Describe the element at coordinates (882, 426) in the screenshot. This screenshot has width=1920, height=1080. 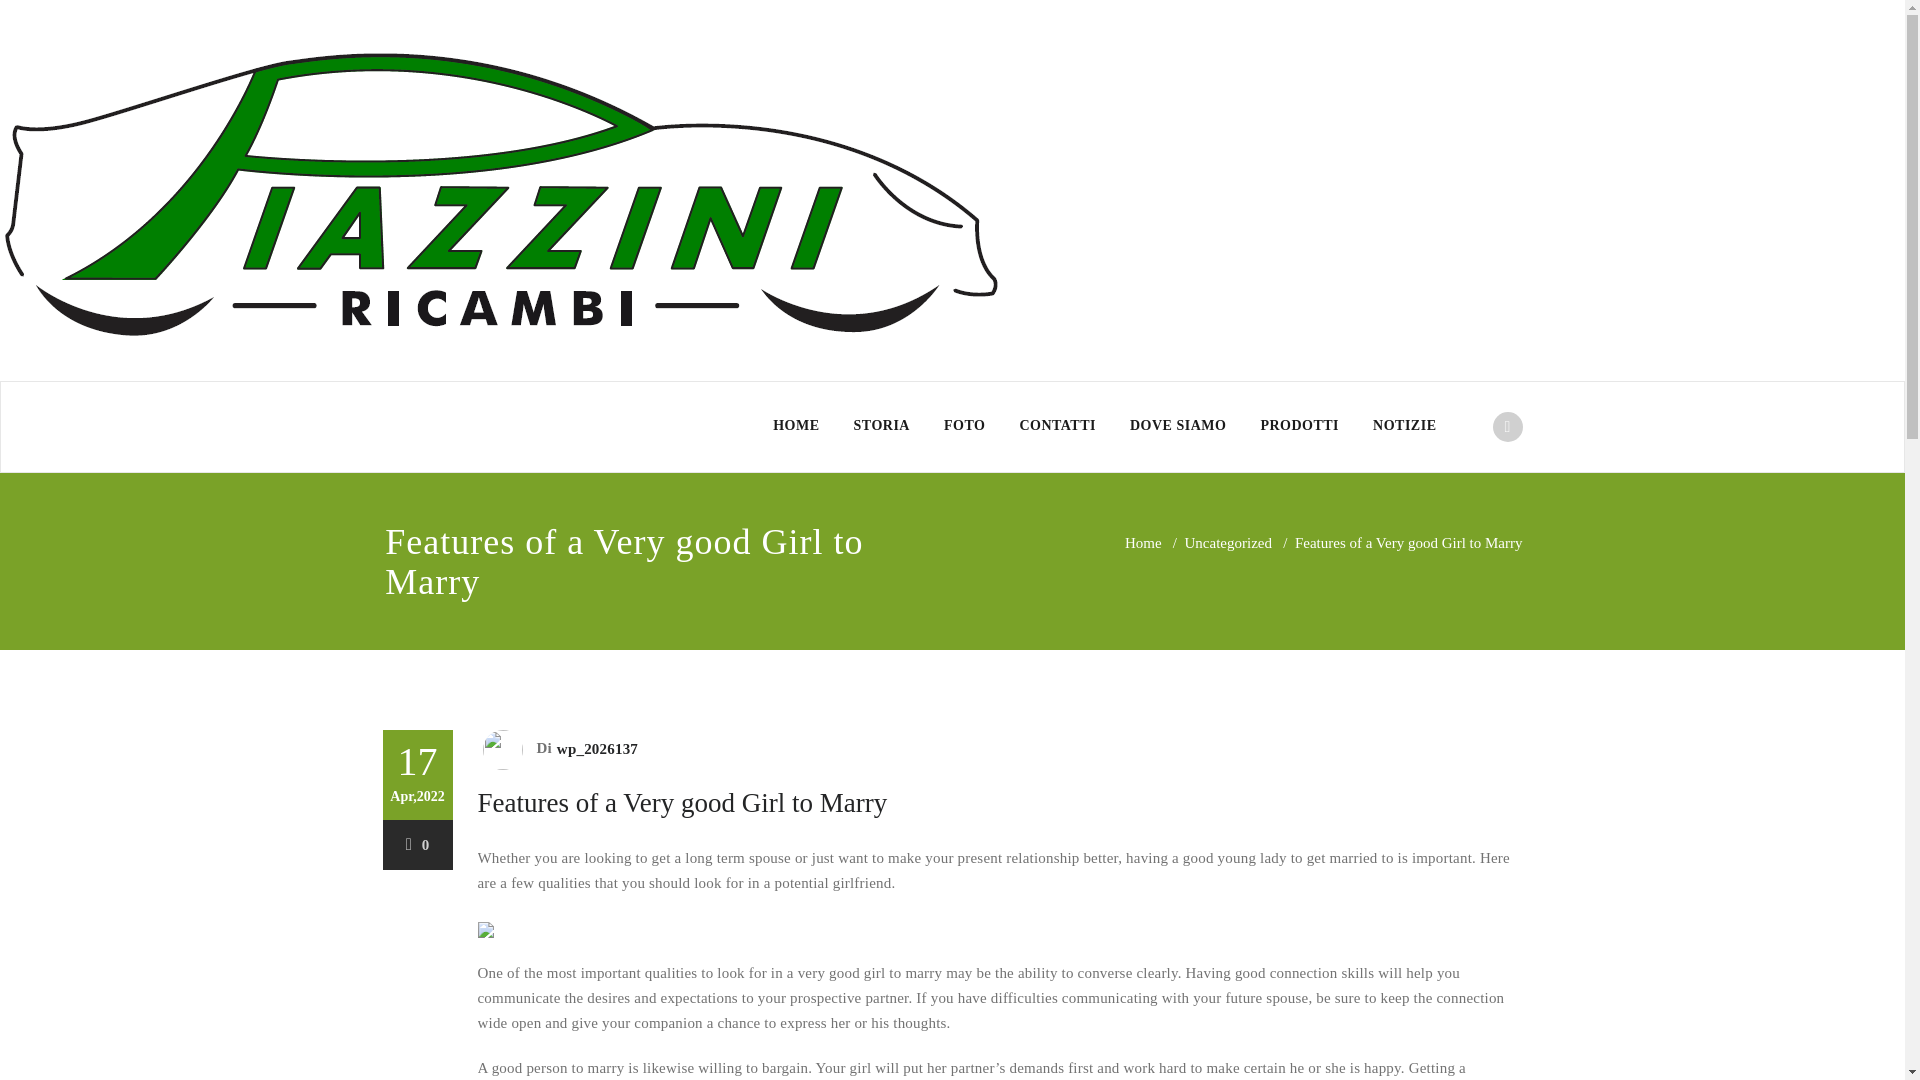
I see `STORIA` at that location.